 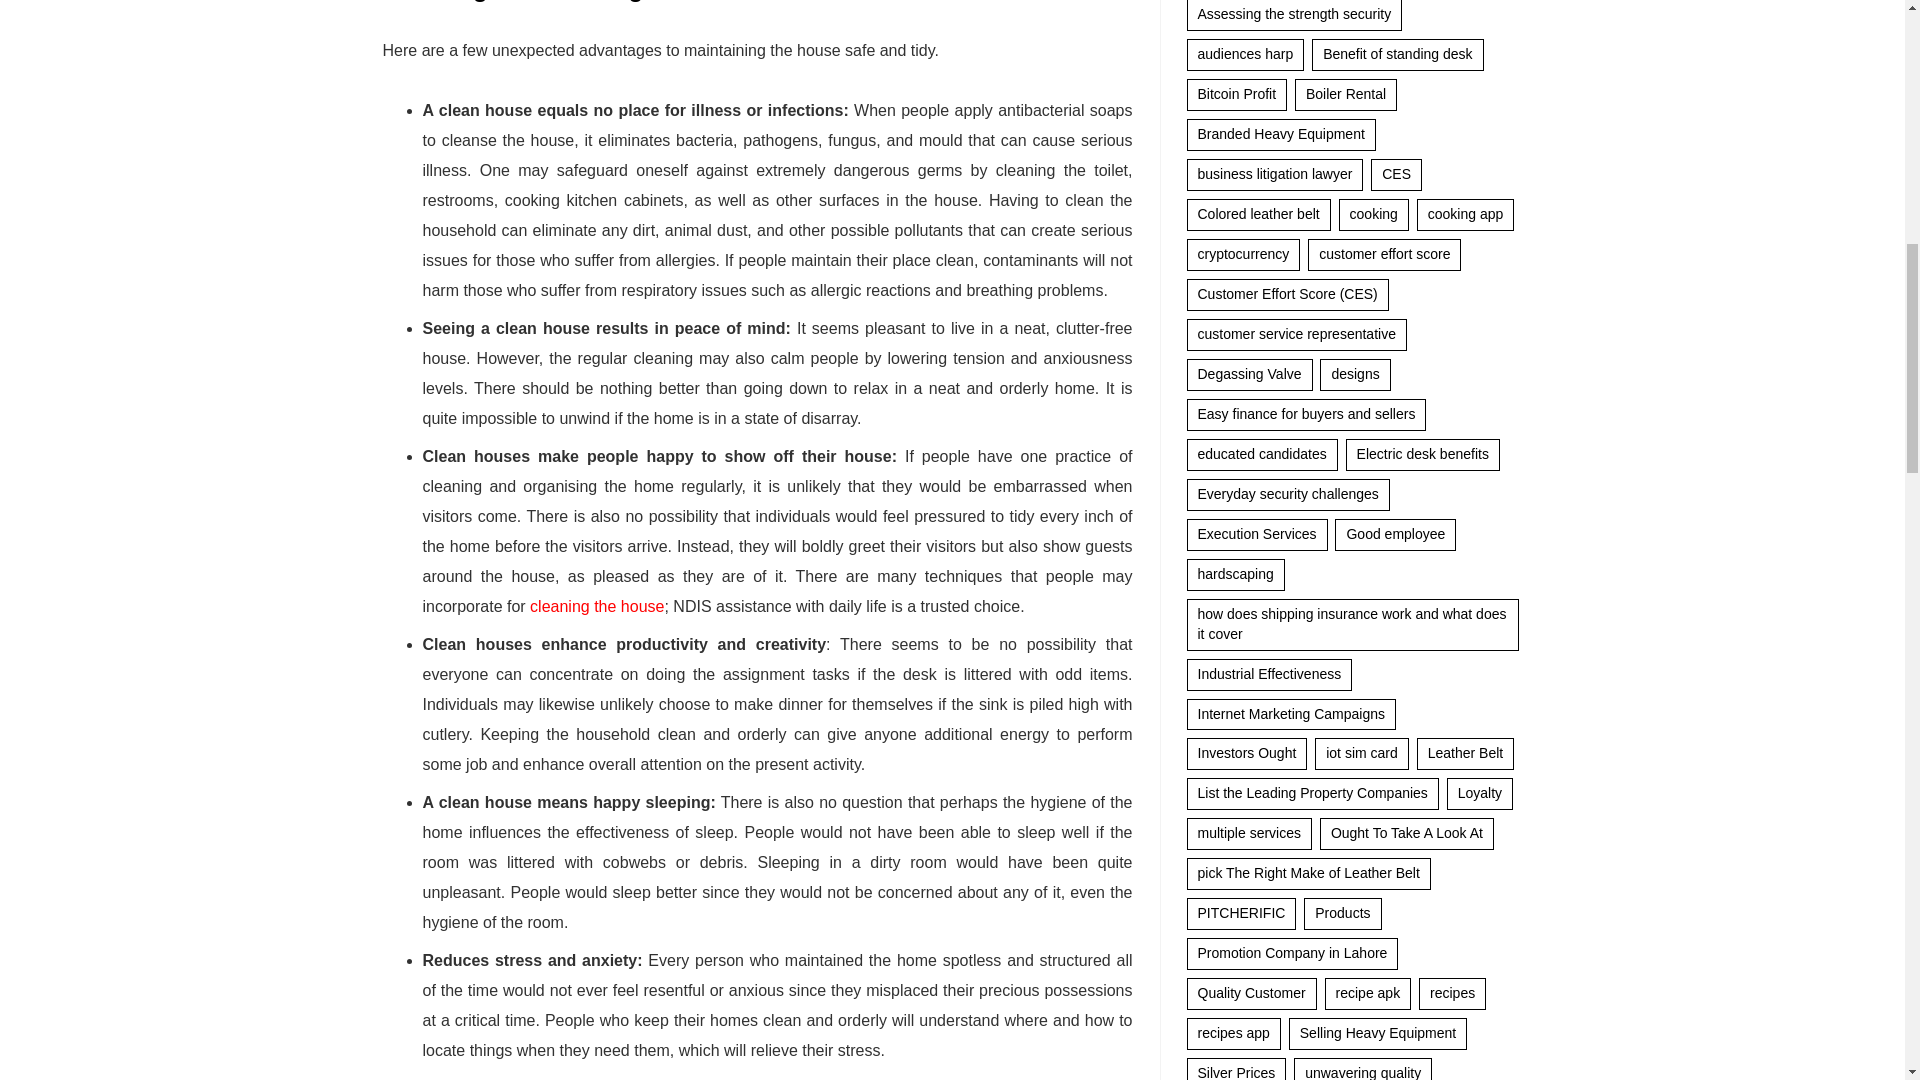 I want to click on Benefit of standing desk, so click(x=1396, y=54).